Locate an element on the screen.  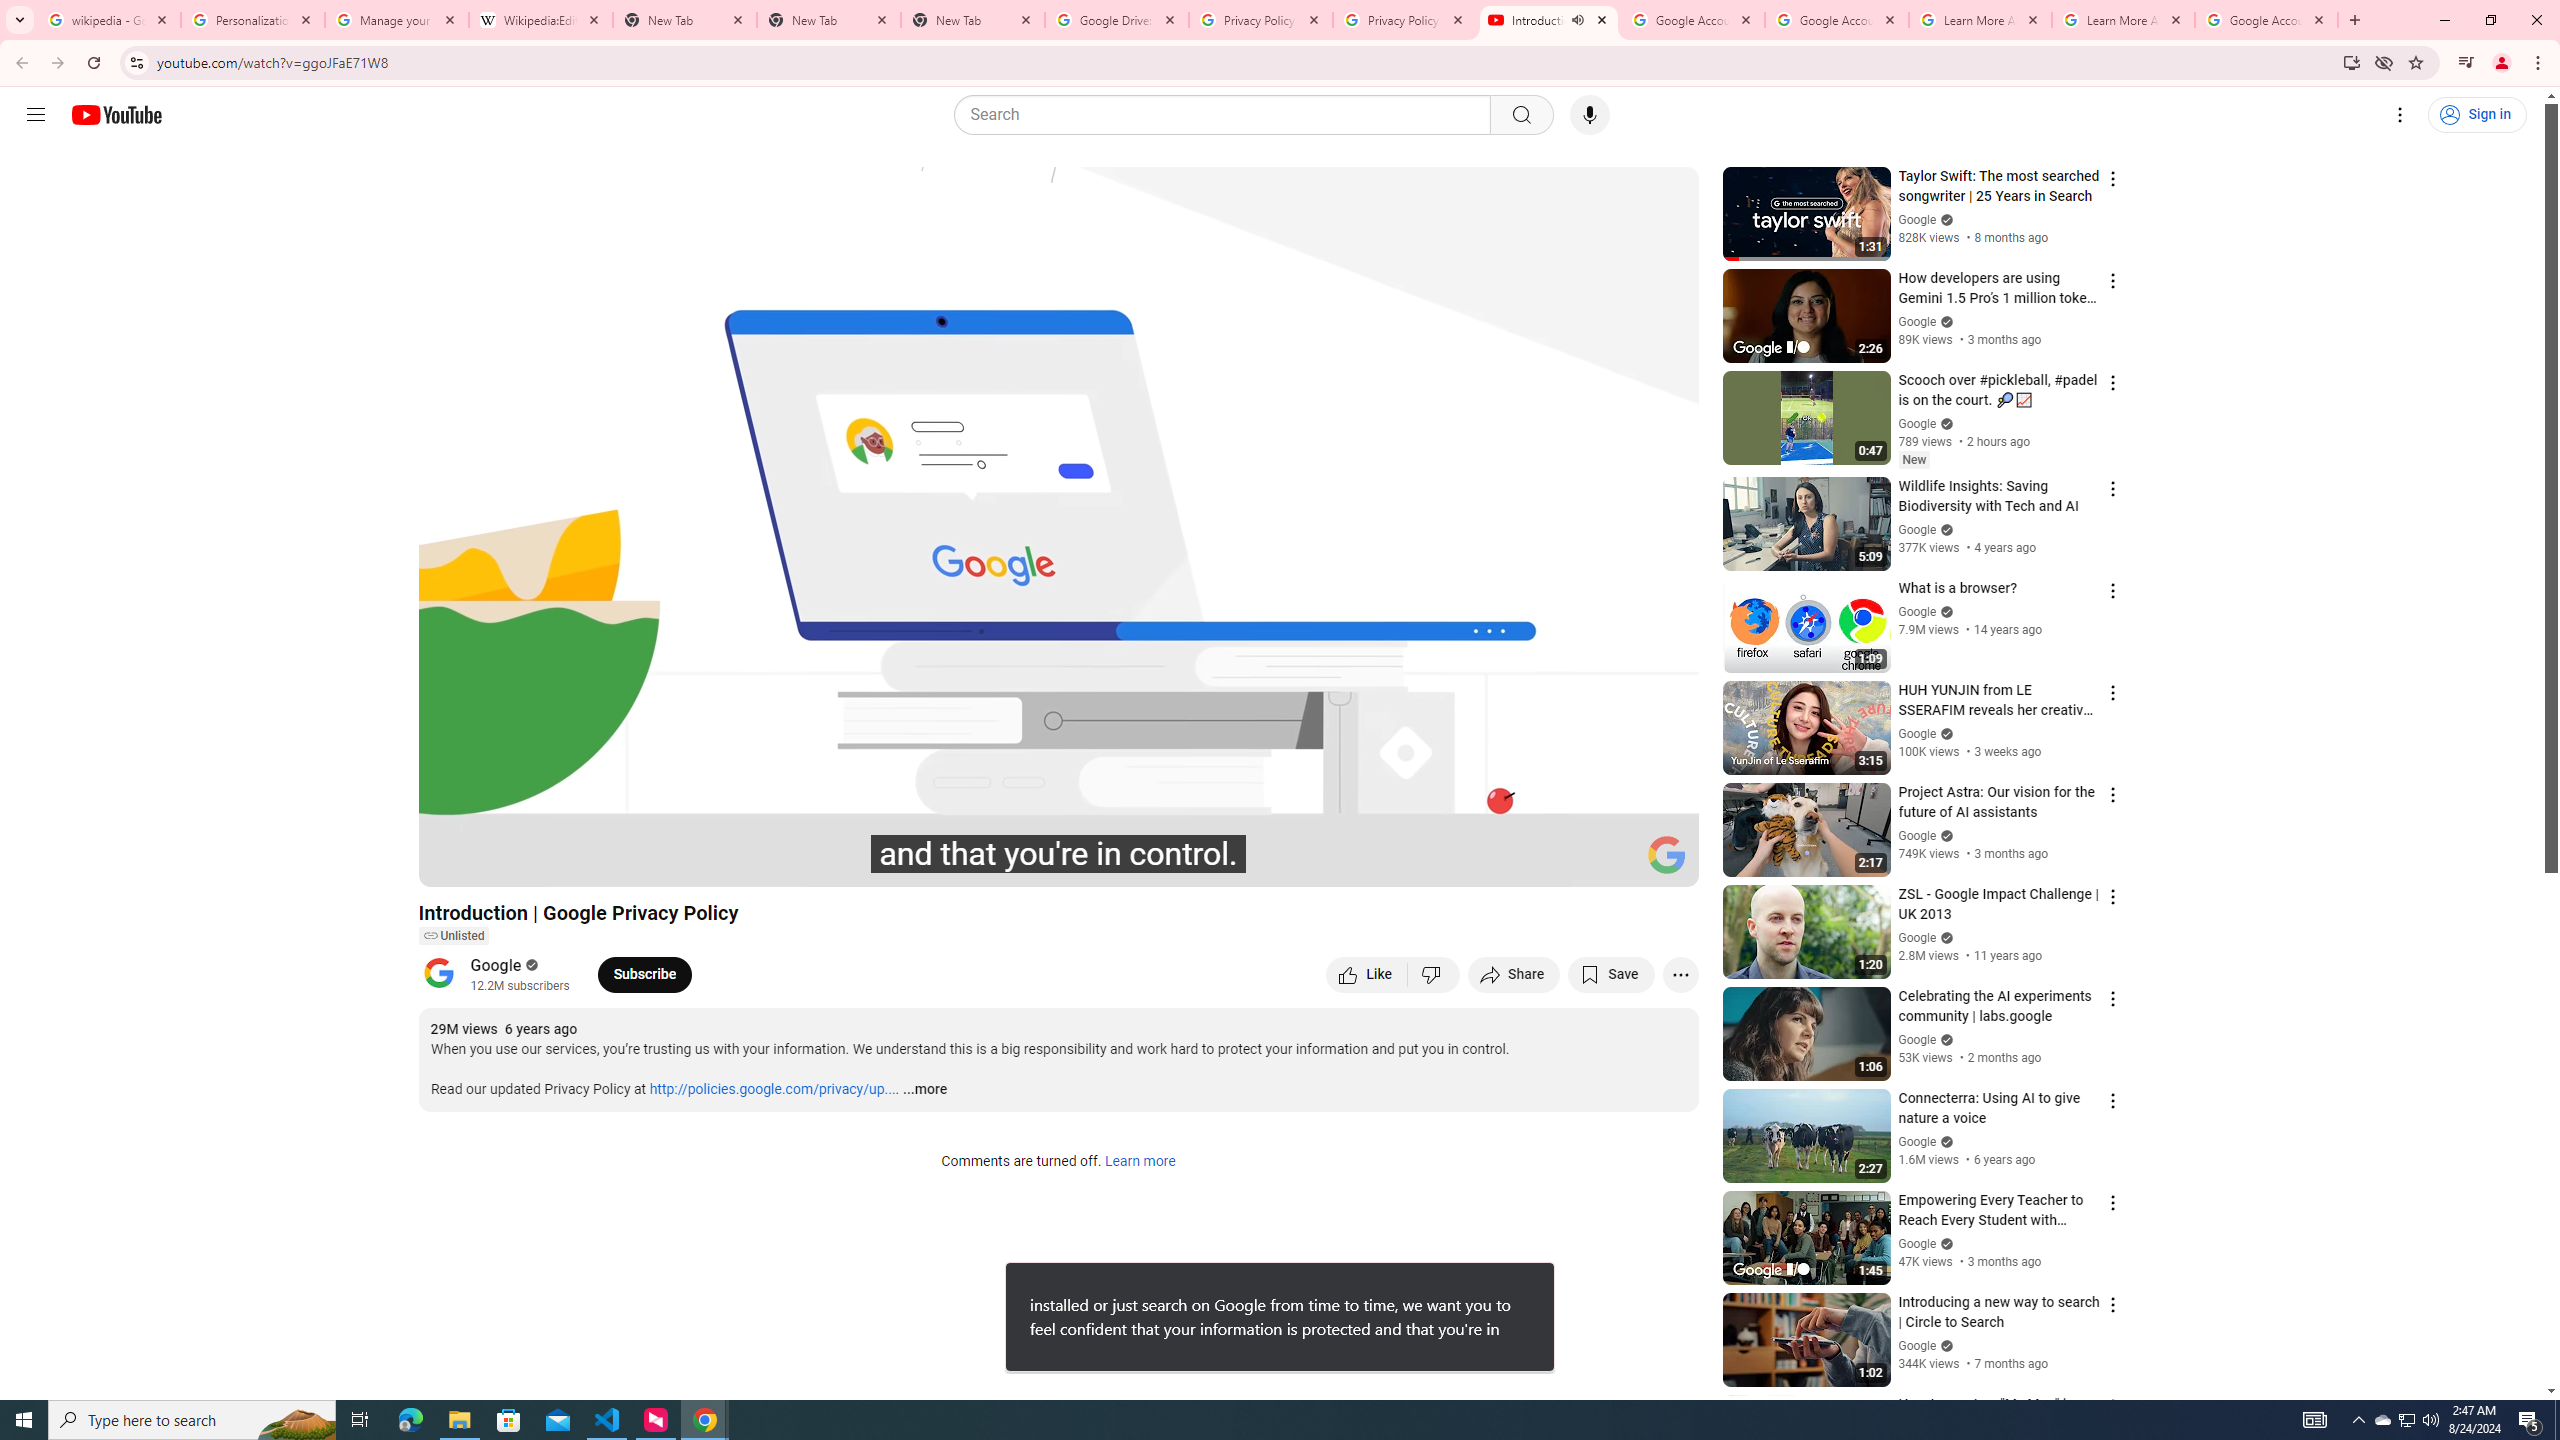
Unlisted is located at coordinates (452, 936).